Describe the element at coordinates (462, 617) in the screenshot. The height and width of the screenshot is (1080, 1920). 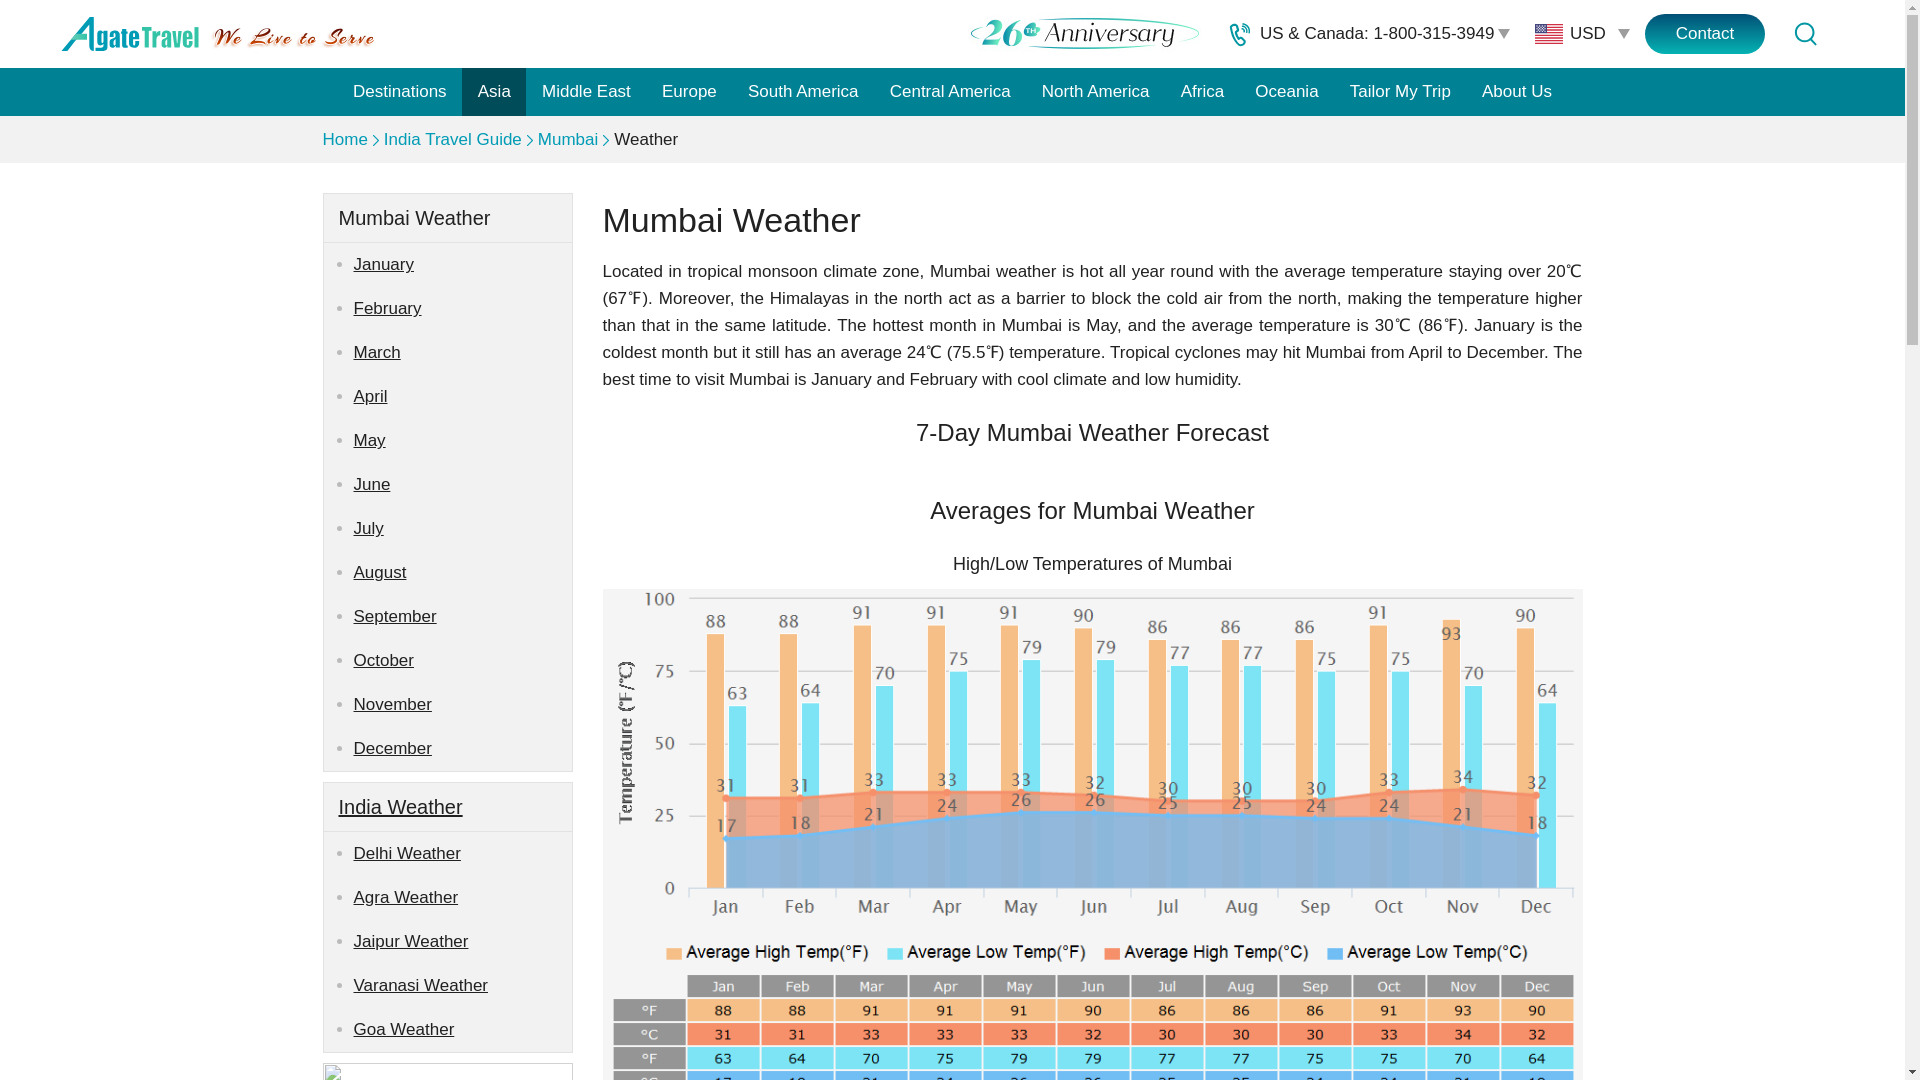
I see `September` at that location.